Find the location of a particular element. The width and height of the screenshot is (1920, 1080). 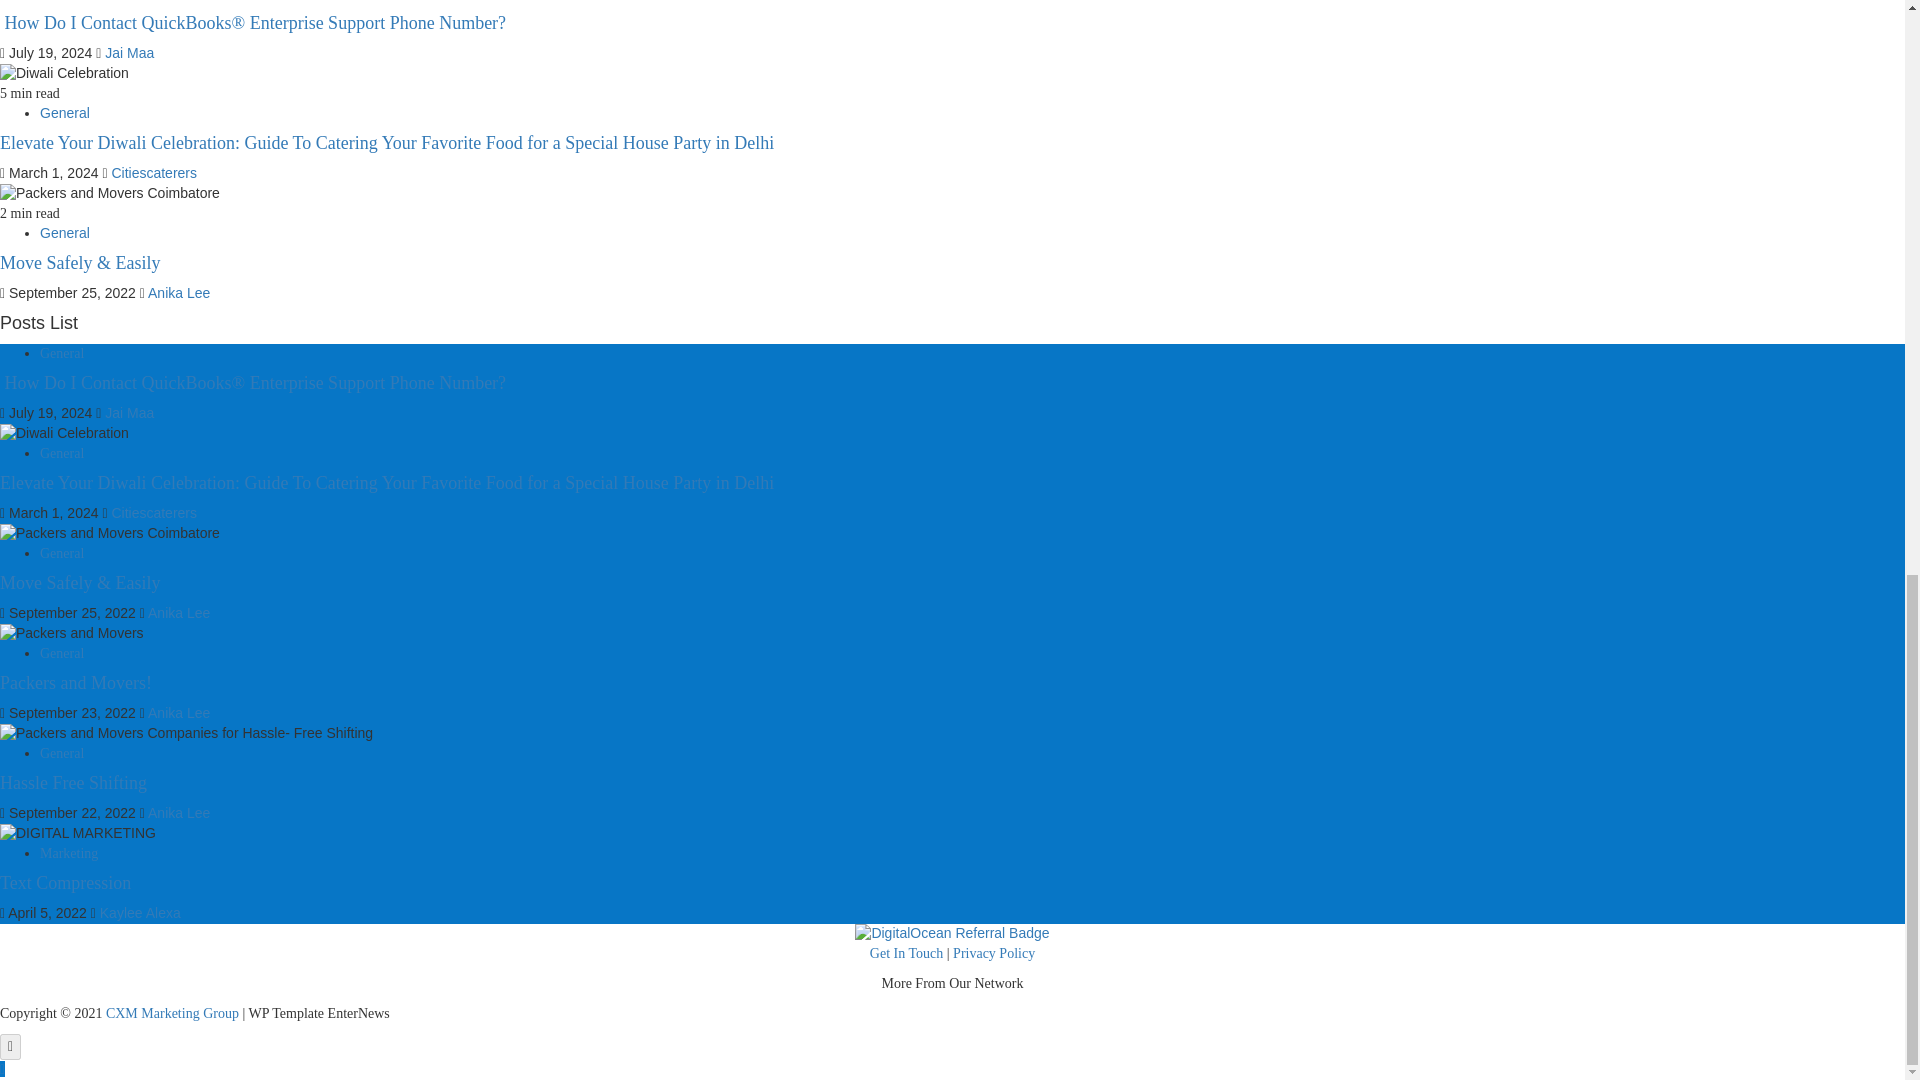

Anika Lee is located at coordinates (178, 293).